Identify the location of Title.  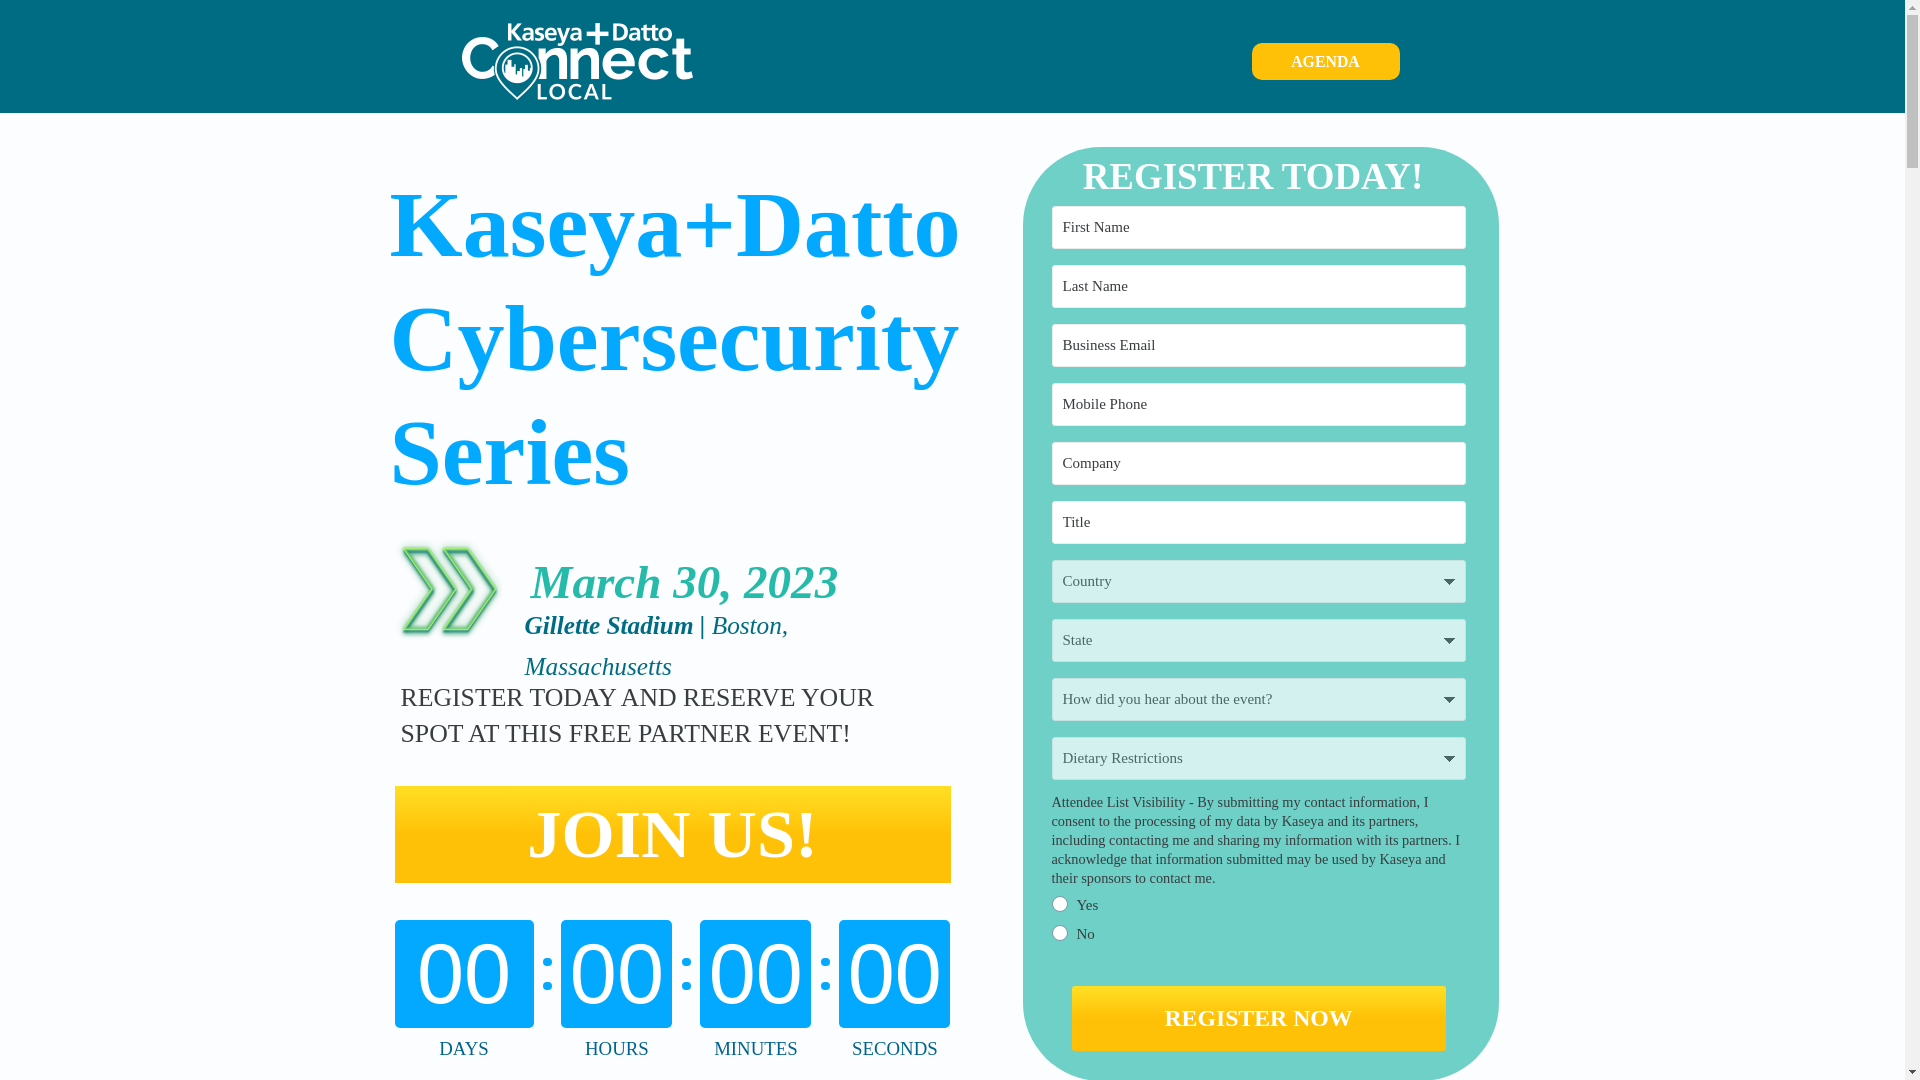
(1259, 522).